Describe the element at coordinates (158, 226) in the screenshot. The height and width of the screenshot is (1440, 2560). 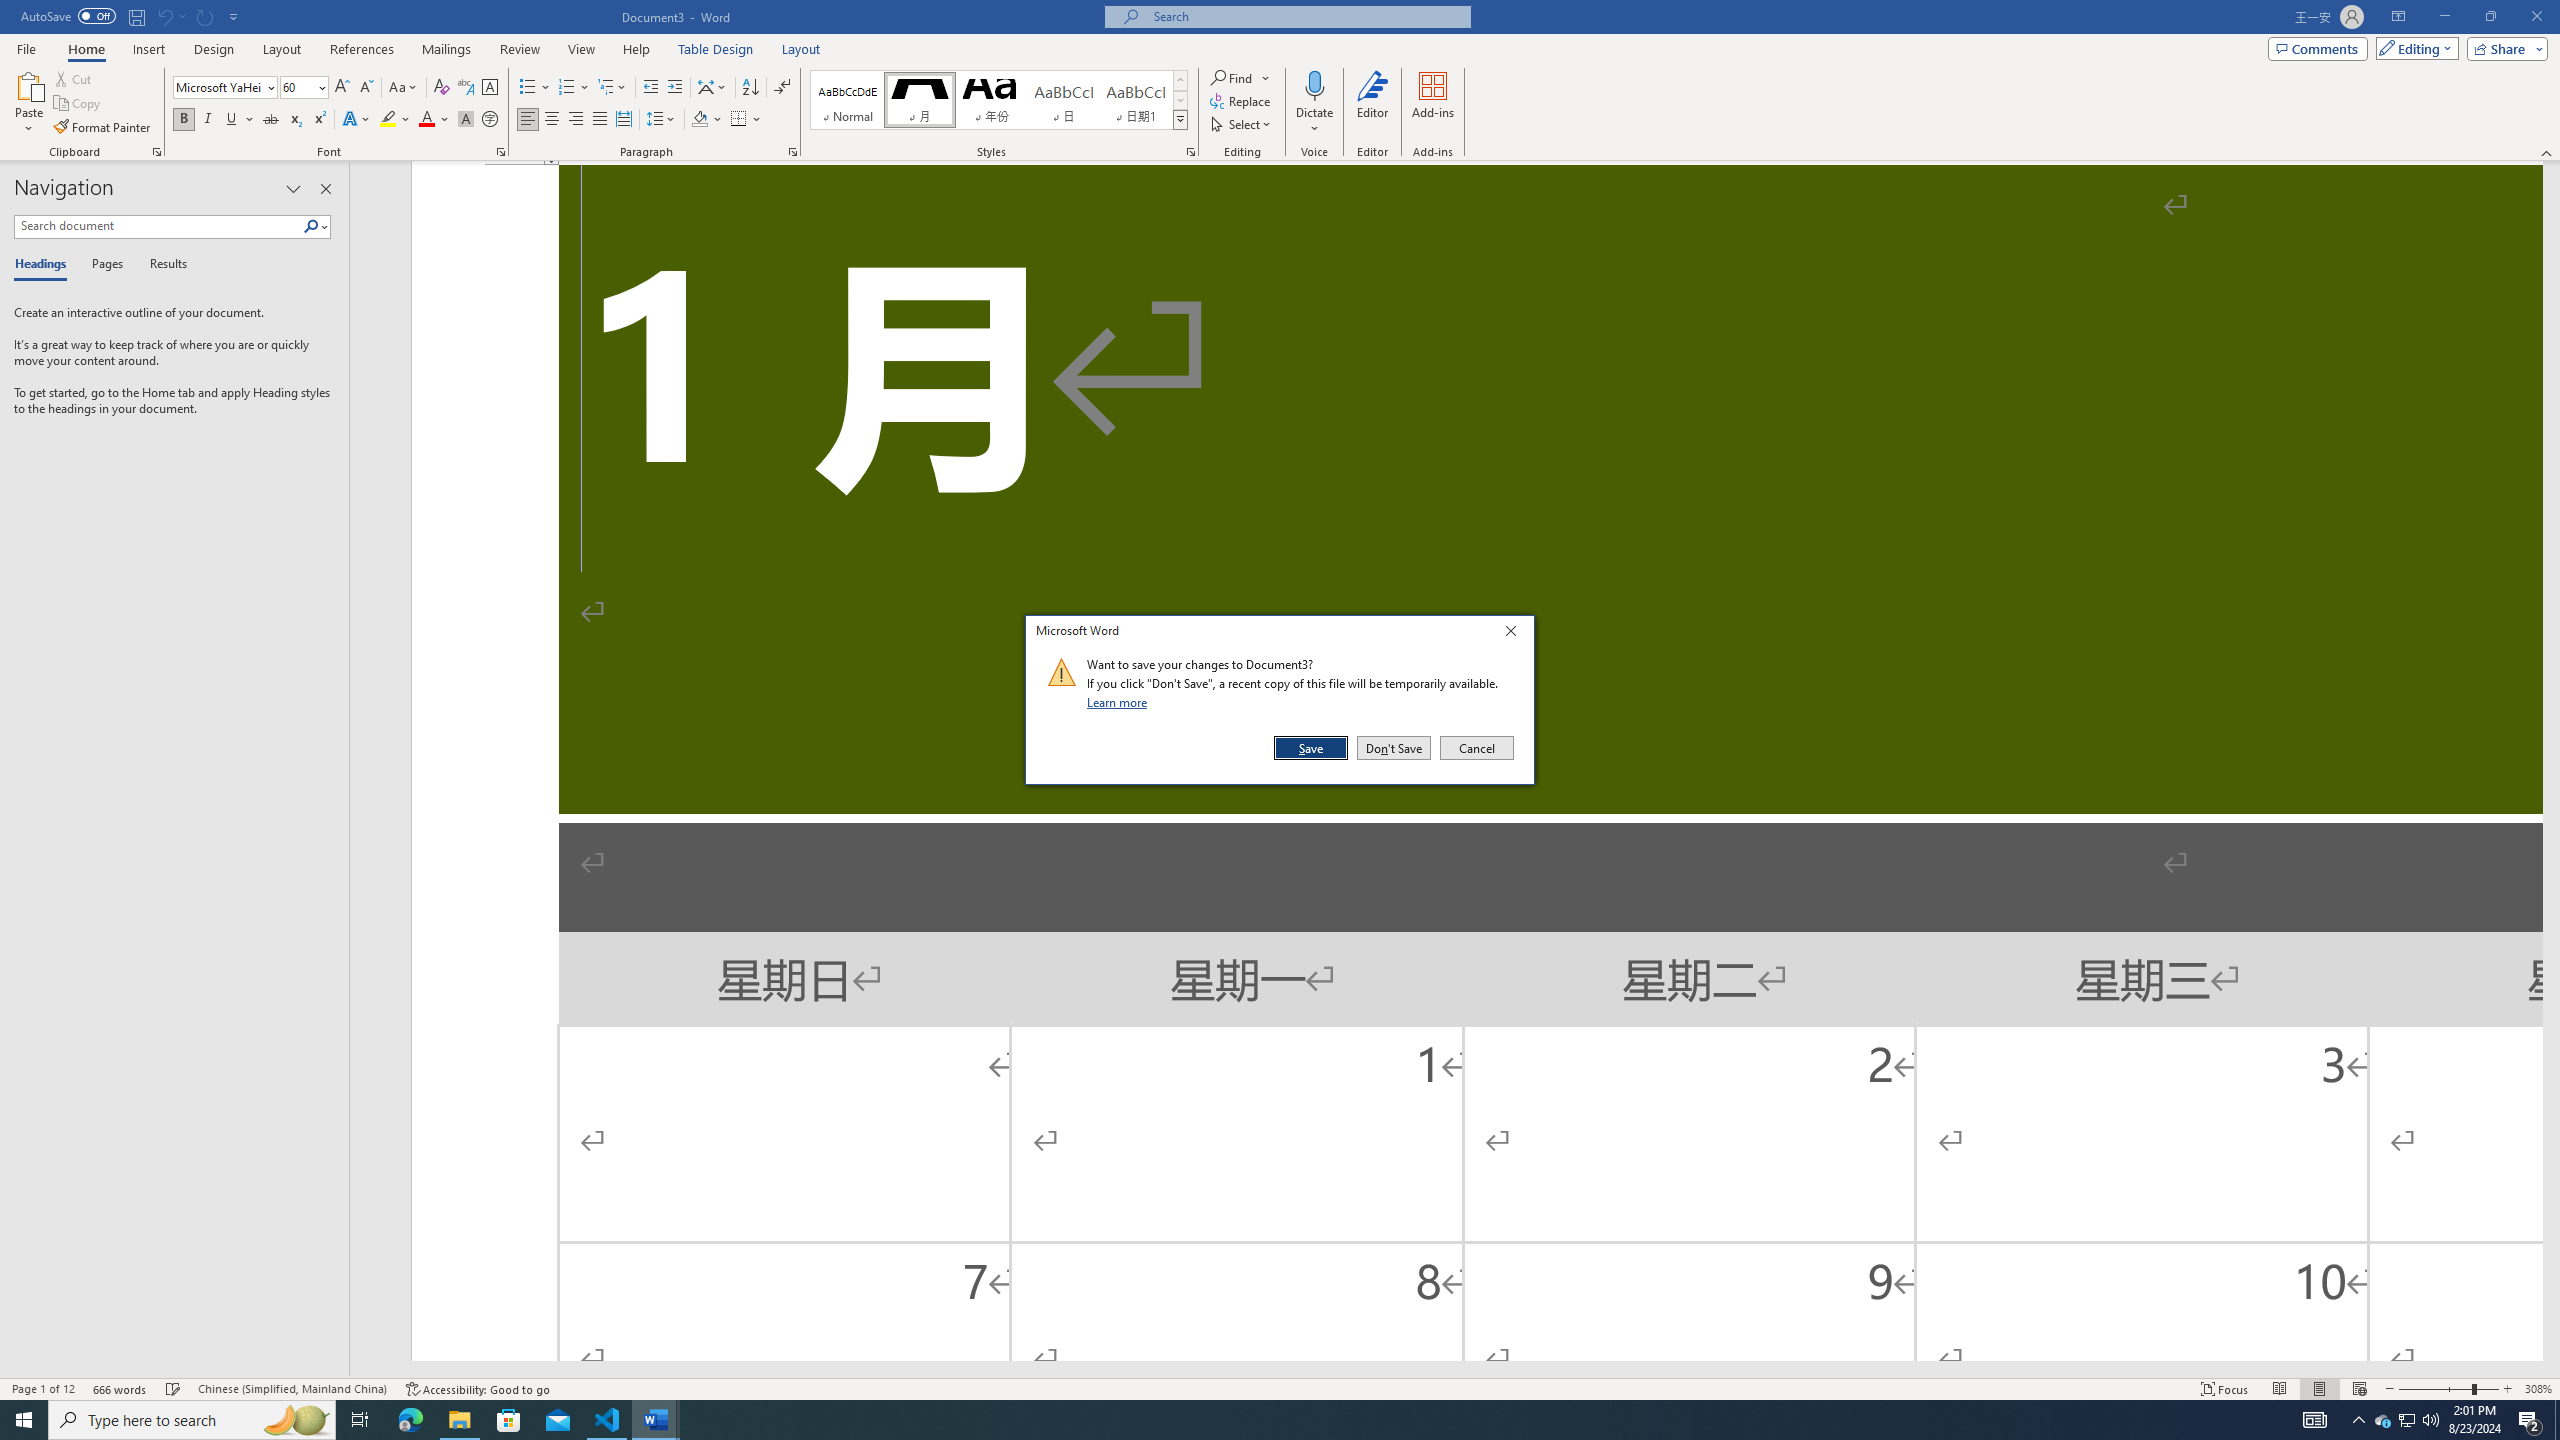
I see `Search document` at that location.